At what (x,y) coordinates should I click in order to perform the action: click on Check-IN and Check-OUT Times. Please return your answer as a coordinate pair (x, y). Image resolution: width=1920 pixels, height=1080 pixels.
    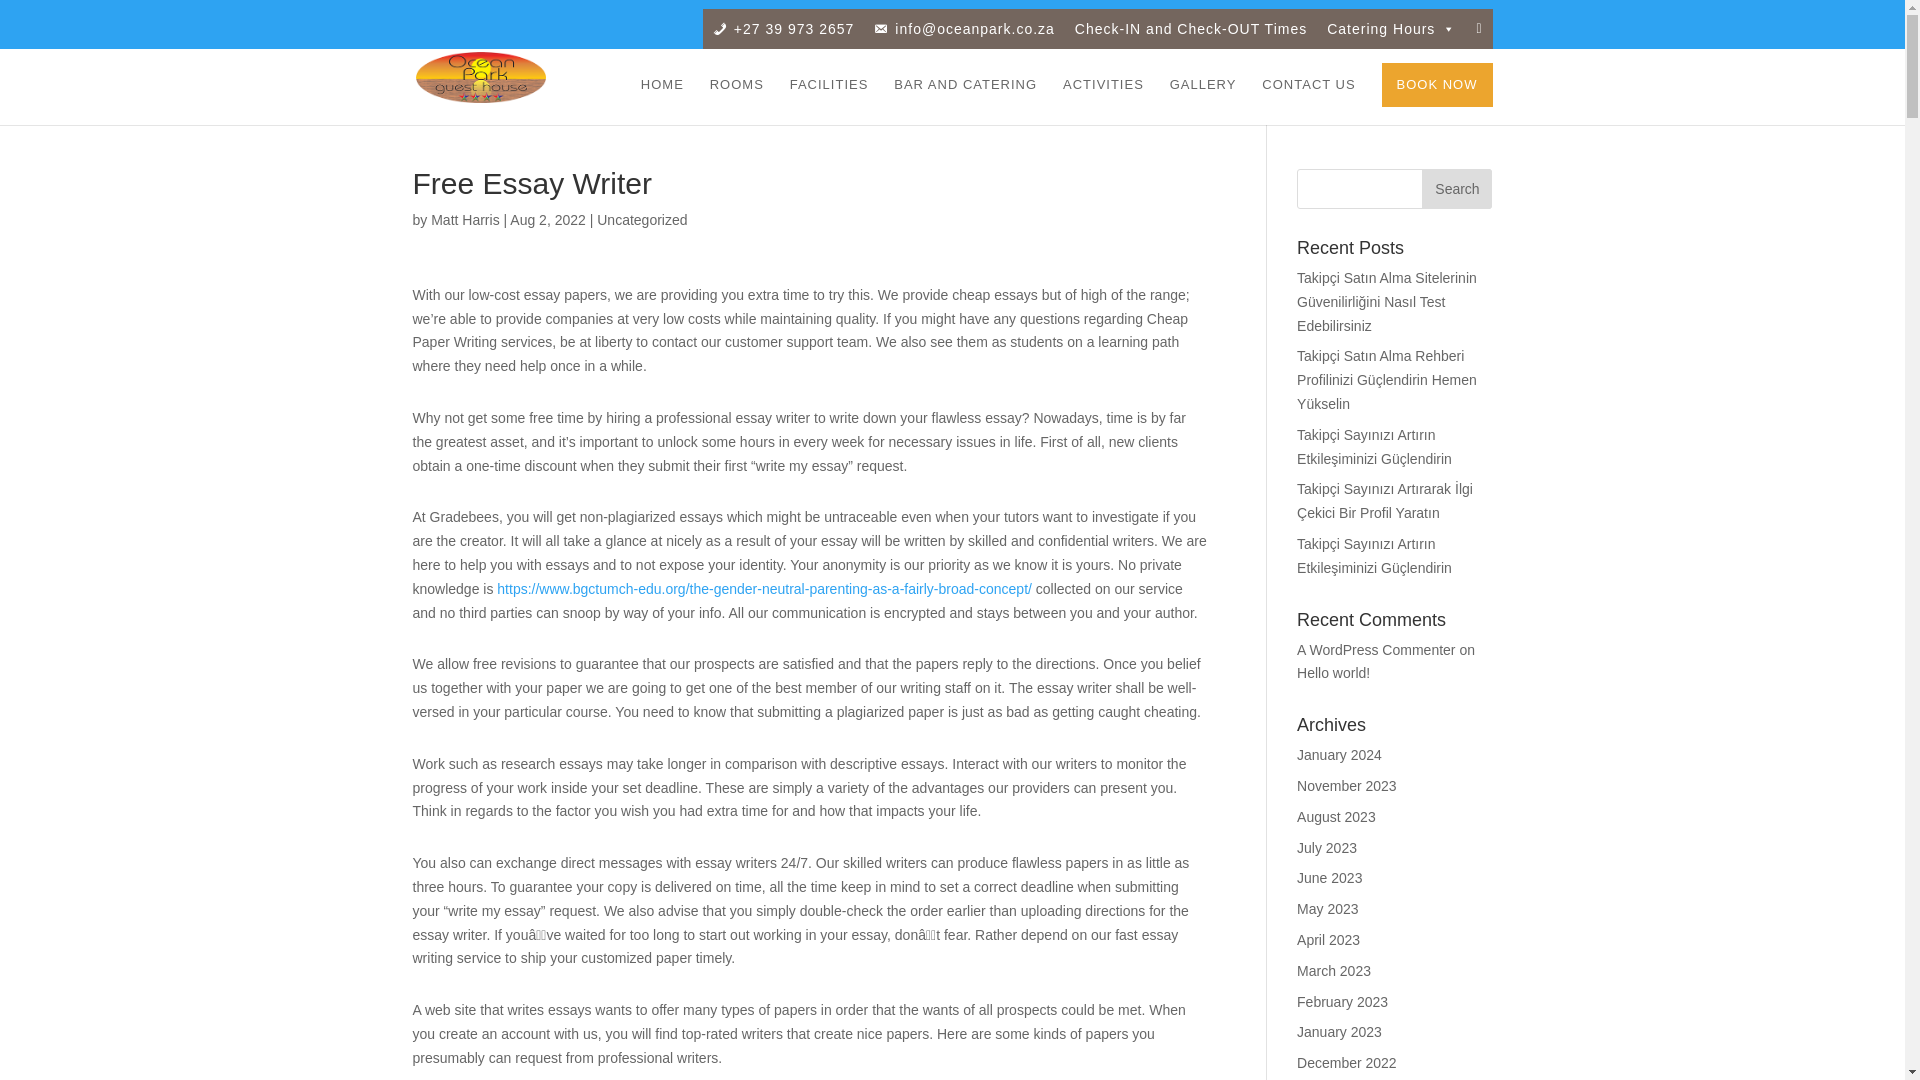
    Looking at the image, I should click on (1191, 28).